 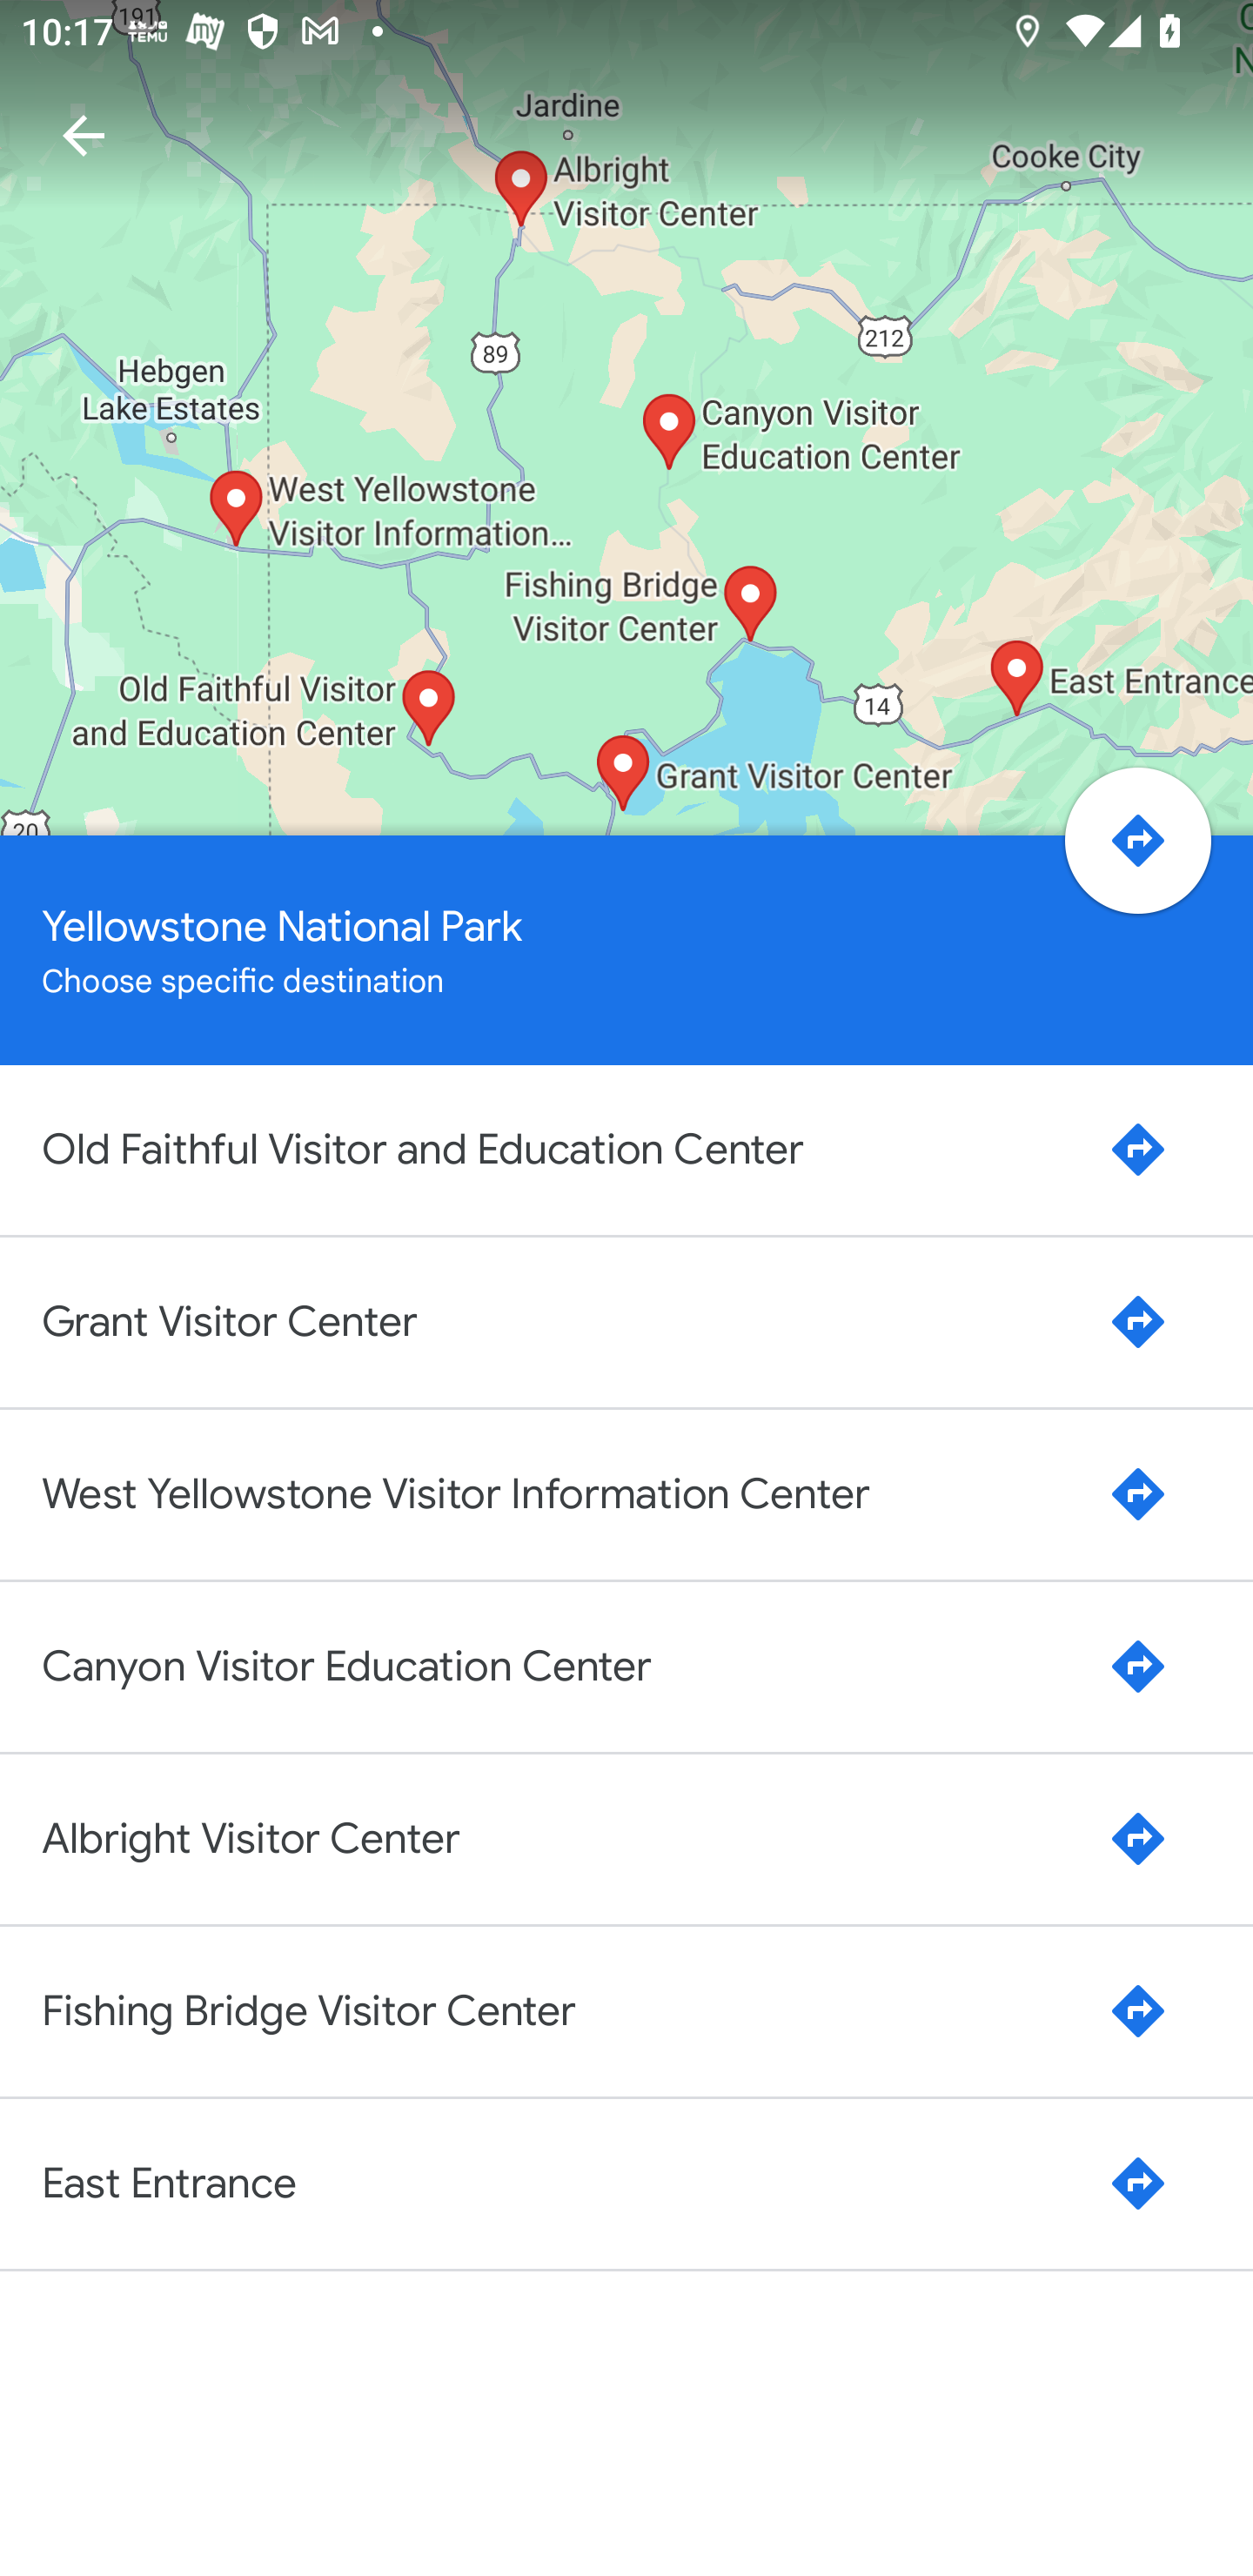 What do you see at coordinates (1137, 1323) in the screenshot?
I see `Directions to Grant Visitor Center` at bounding box center [1137, 1323].